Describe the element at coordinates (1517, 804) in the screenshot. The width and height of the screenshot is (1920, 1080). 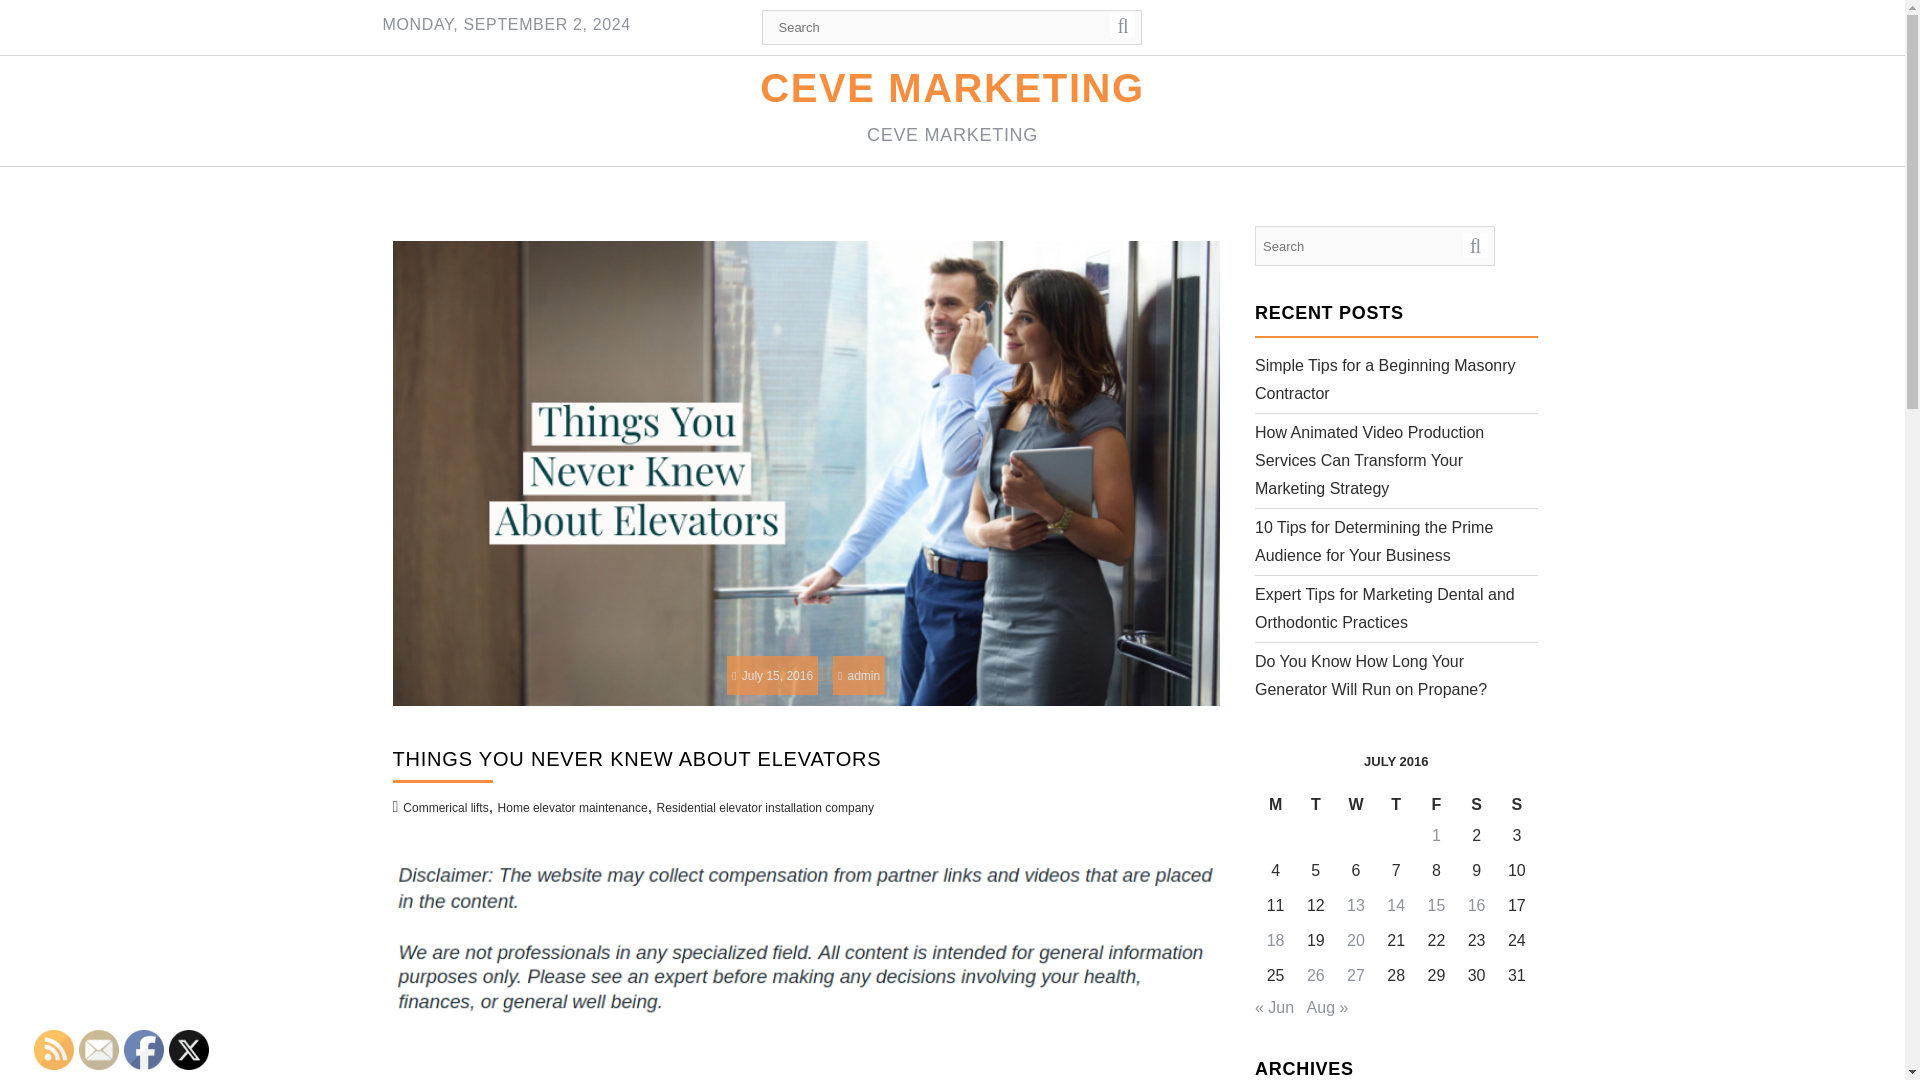
I see `Sunday` at that location.